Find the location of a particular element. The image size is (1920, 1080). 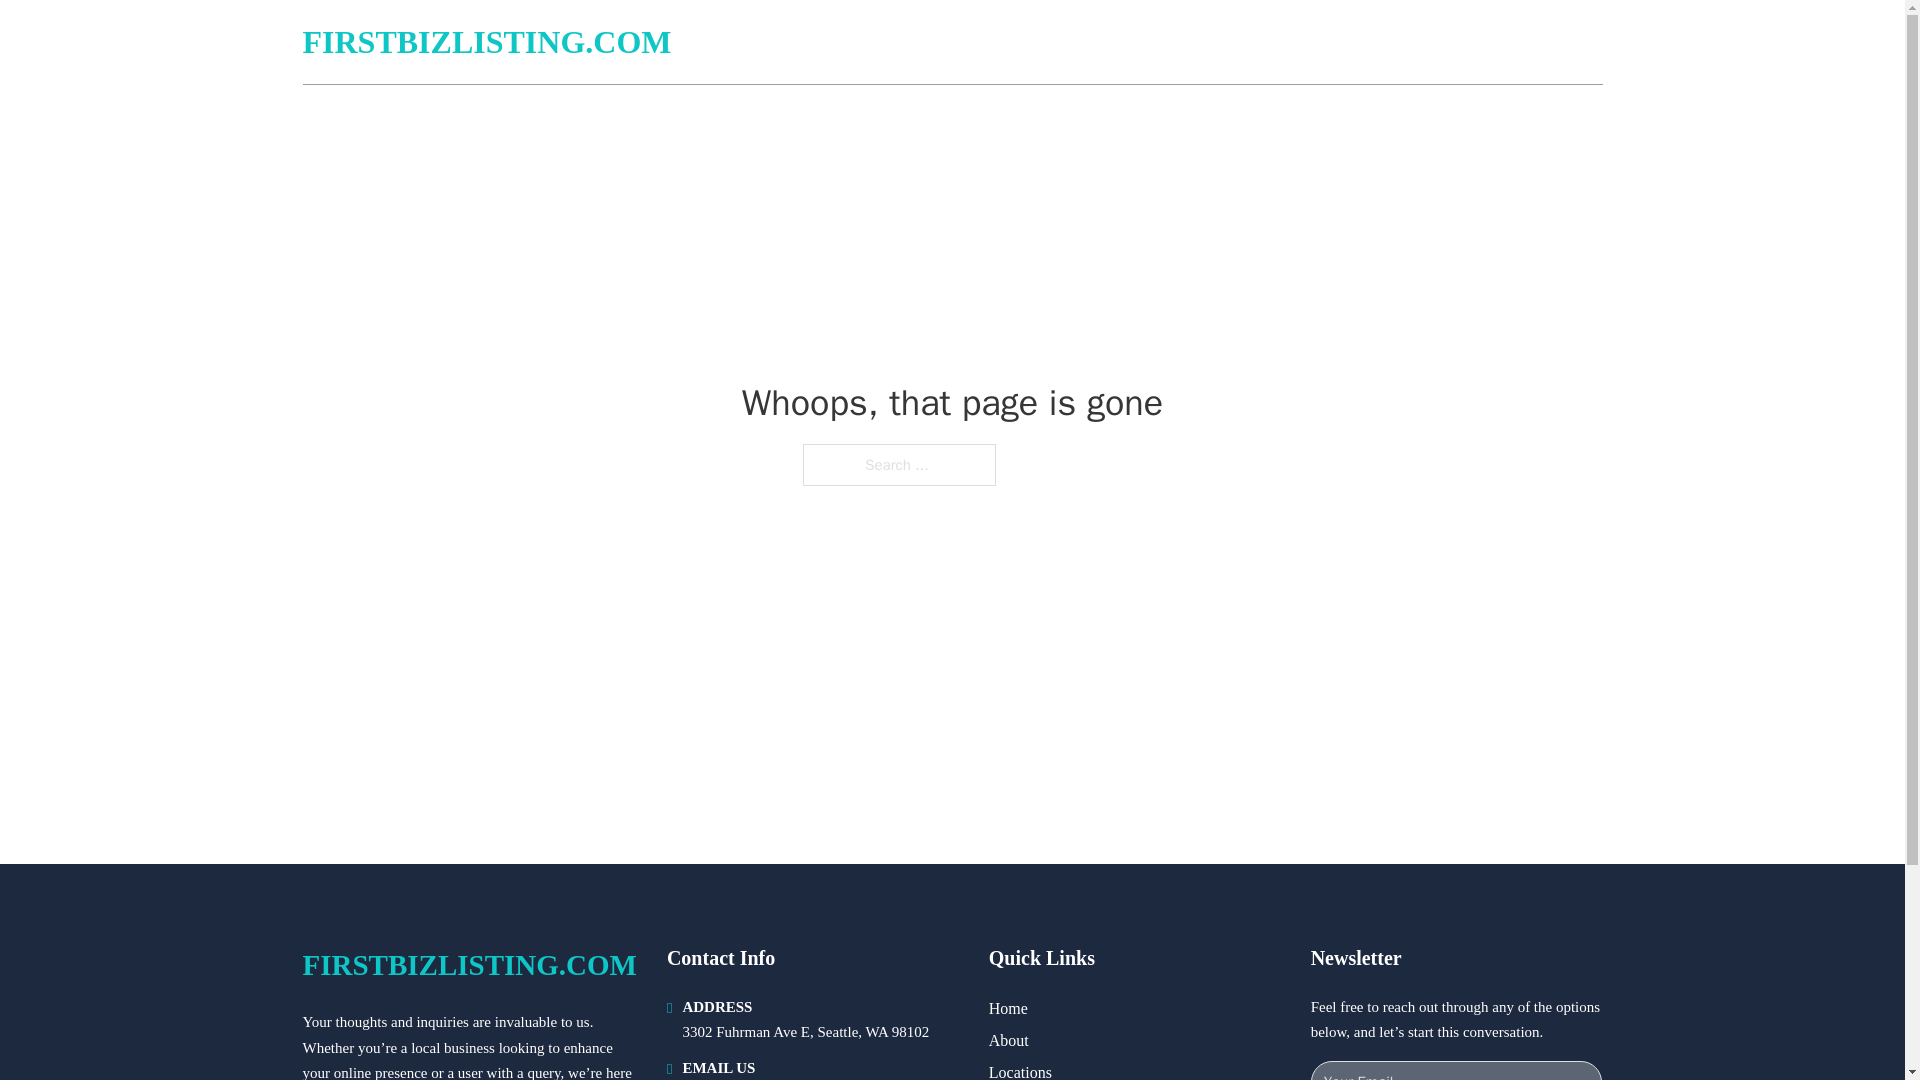

Locations is located at coordinates (1020, 1070).